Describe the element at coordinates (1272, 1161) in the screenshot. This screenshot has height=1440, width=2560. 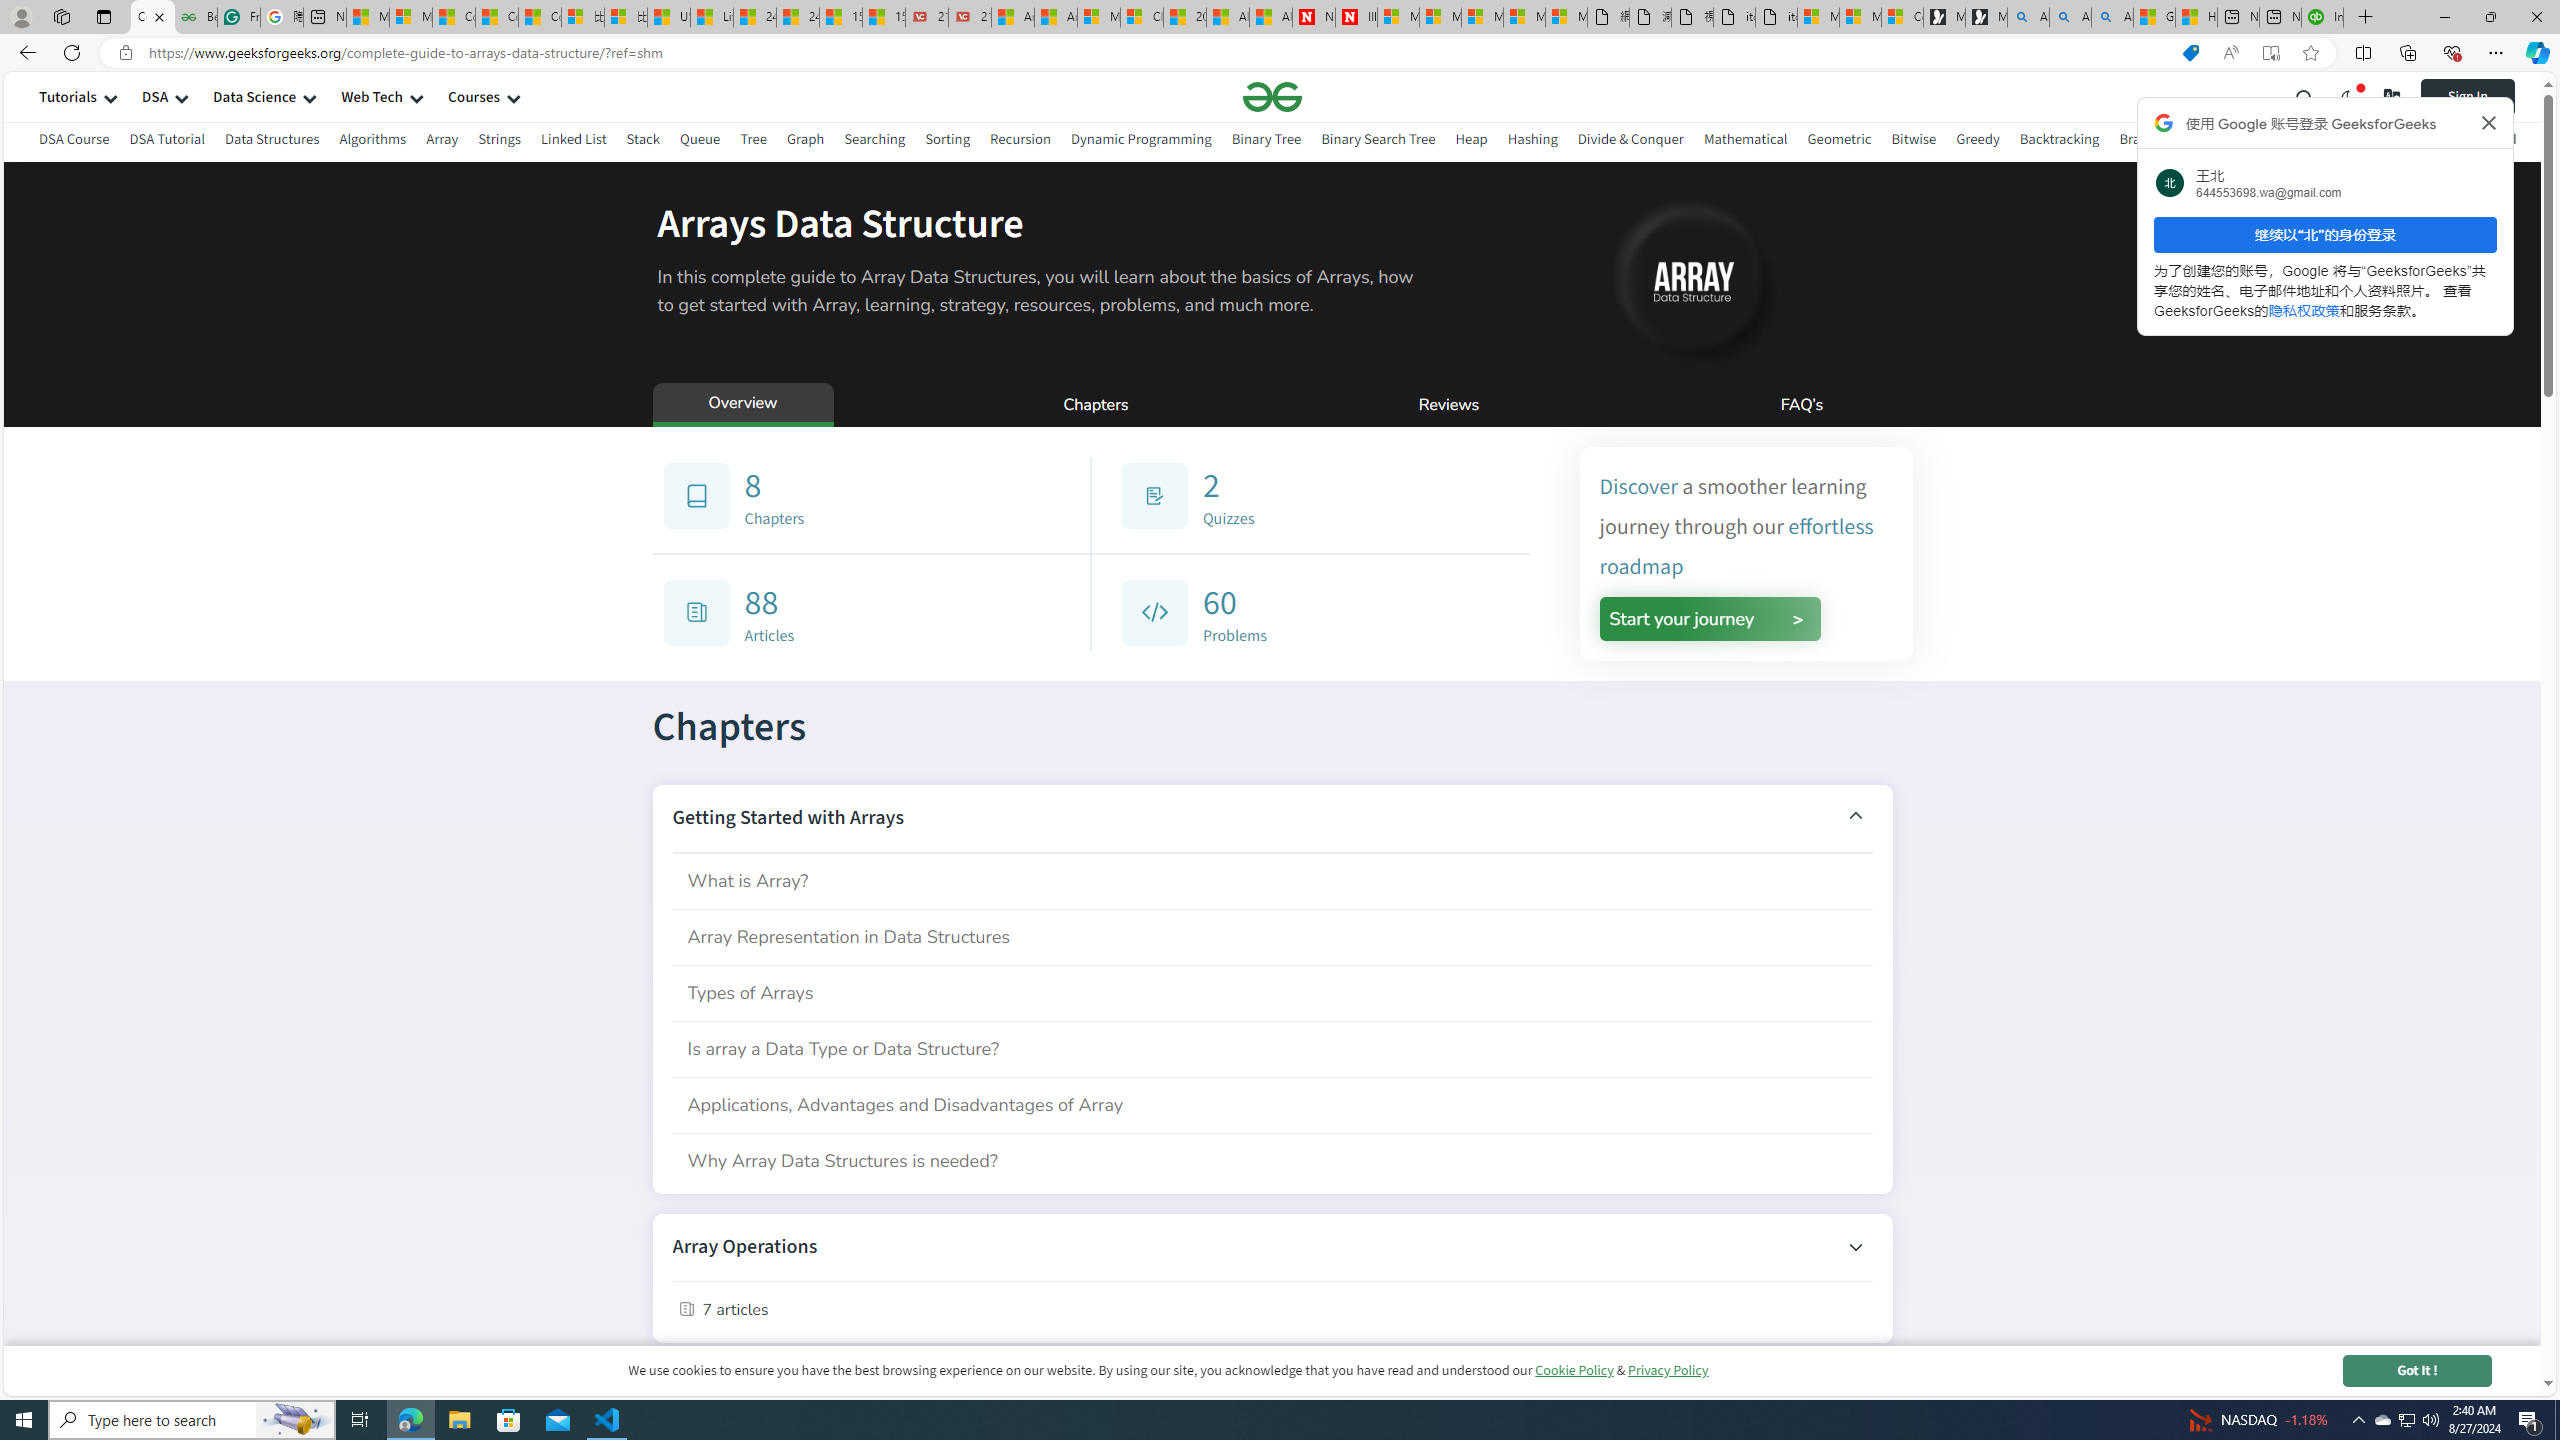
I see `Why Array Data Structures is needed?` at that location.